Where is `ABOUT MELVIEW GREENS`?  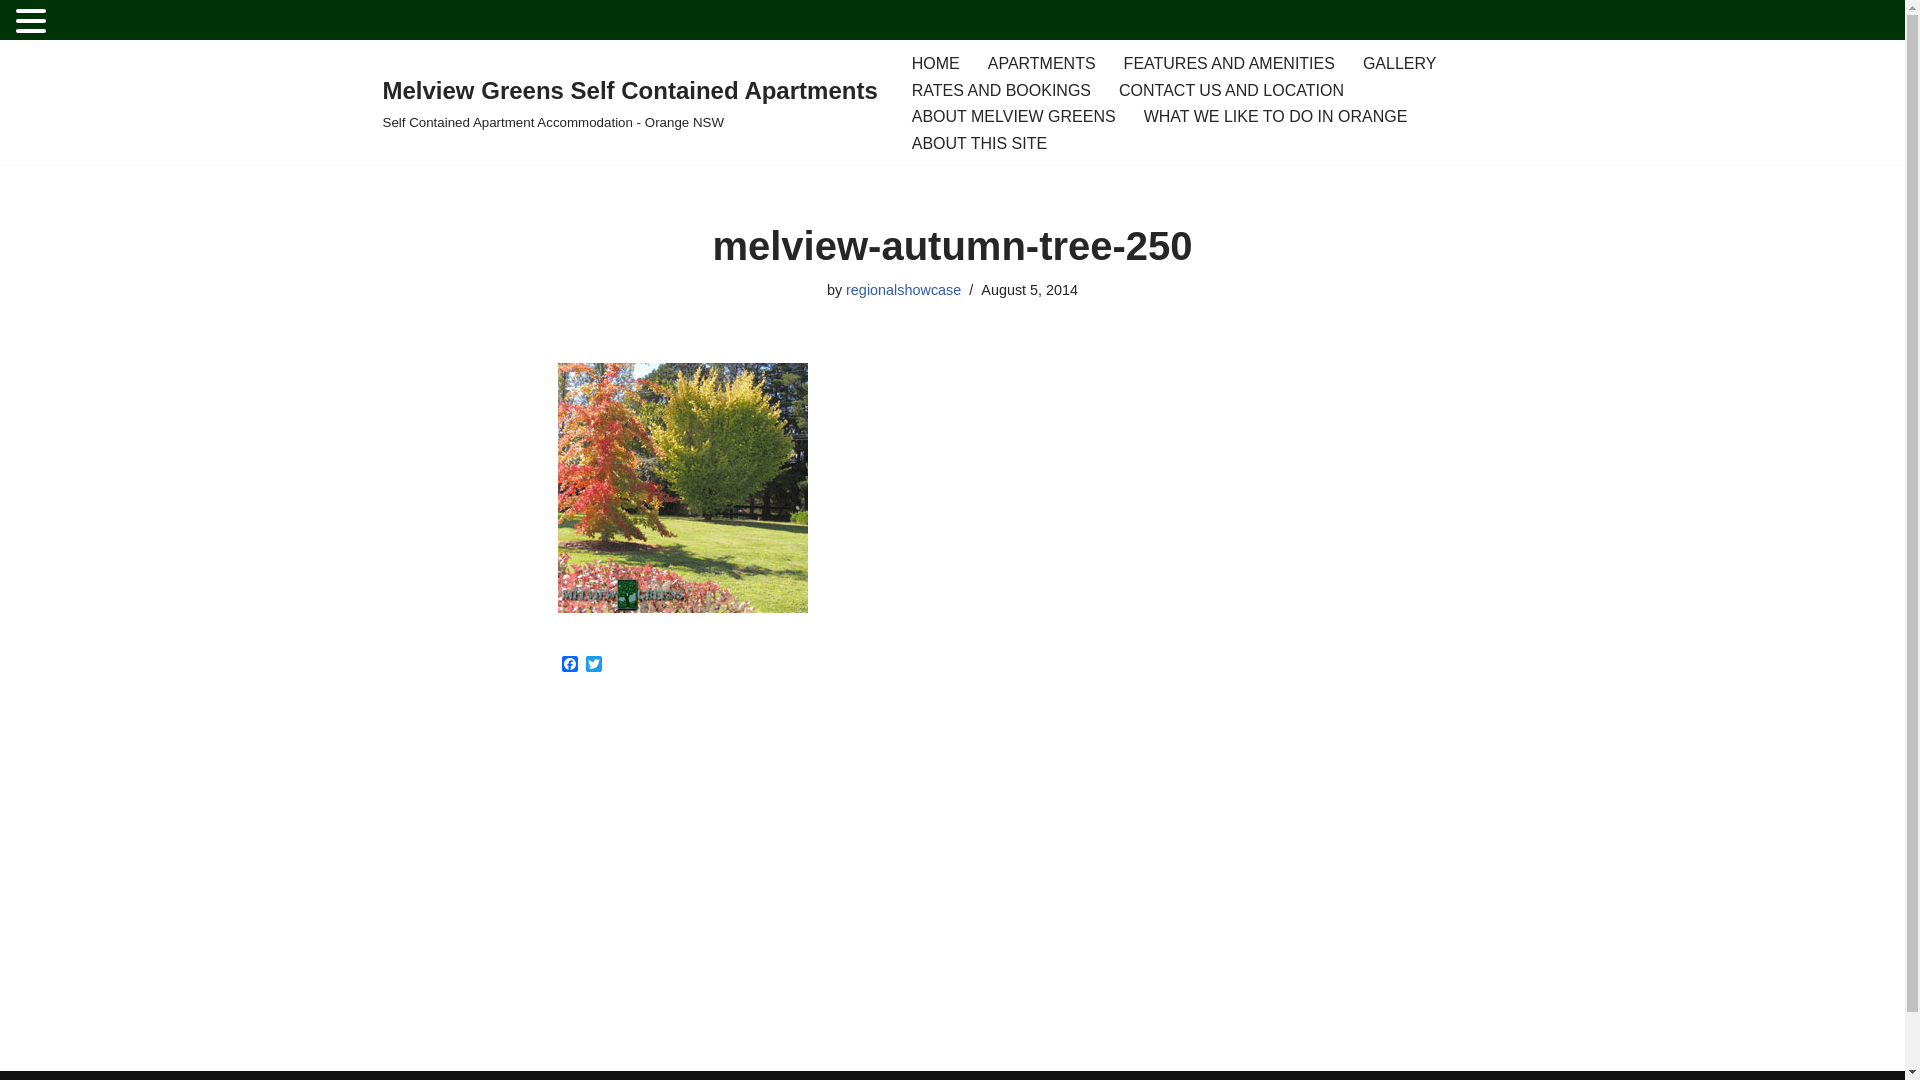
ABOUT MELVIEW GREENS is located at coordinates (1014, 116).